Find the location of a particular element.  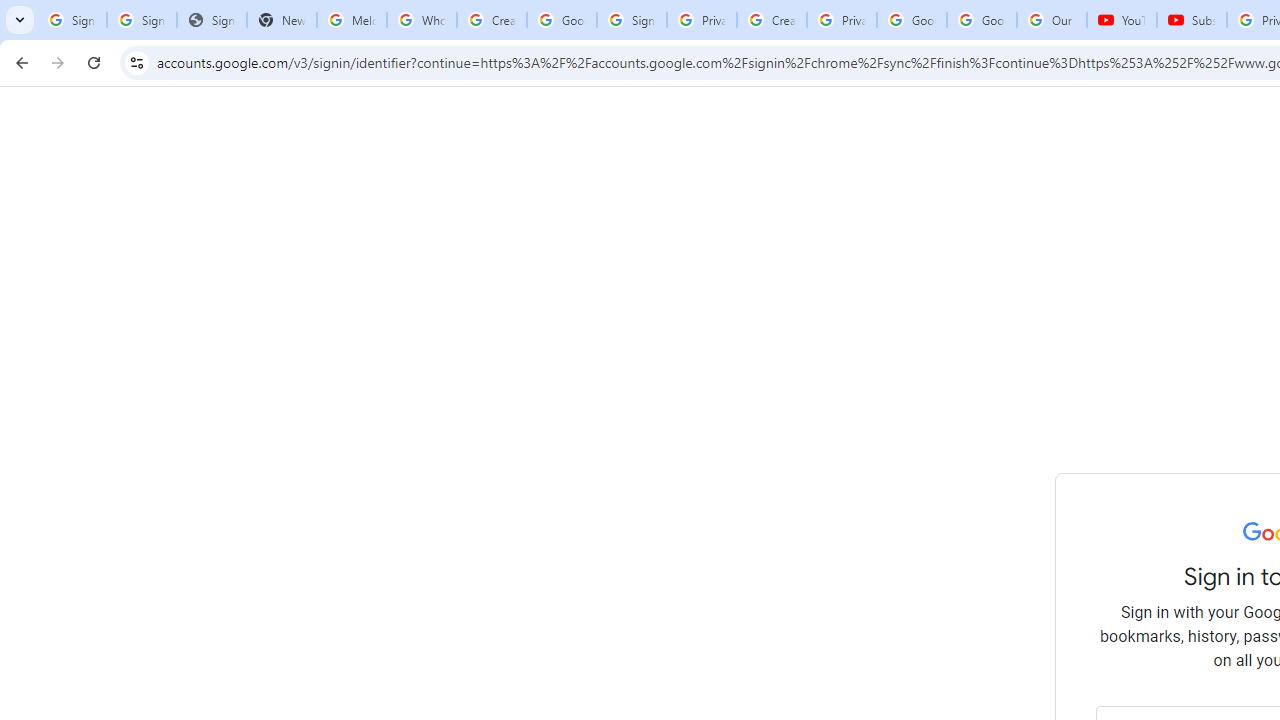

Create your Google Account is located at coordinates (772, 20).